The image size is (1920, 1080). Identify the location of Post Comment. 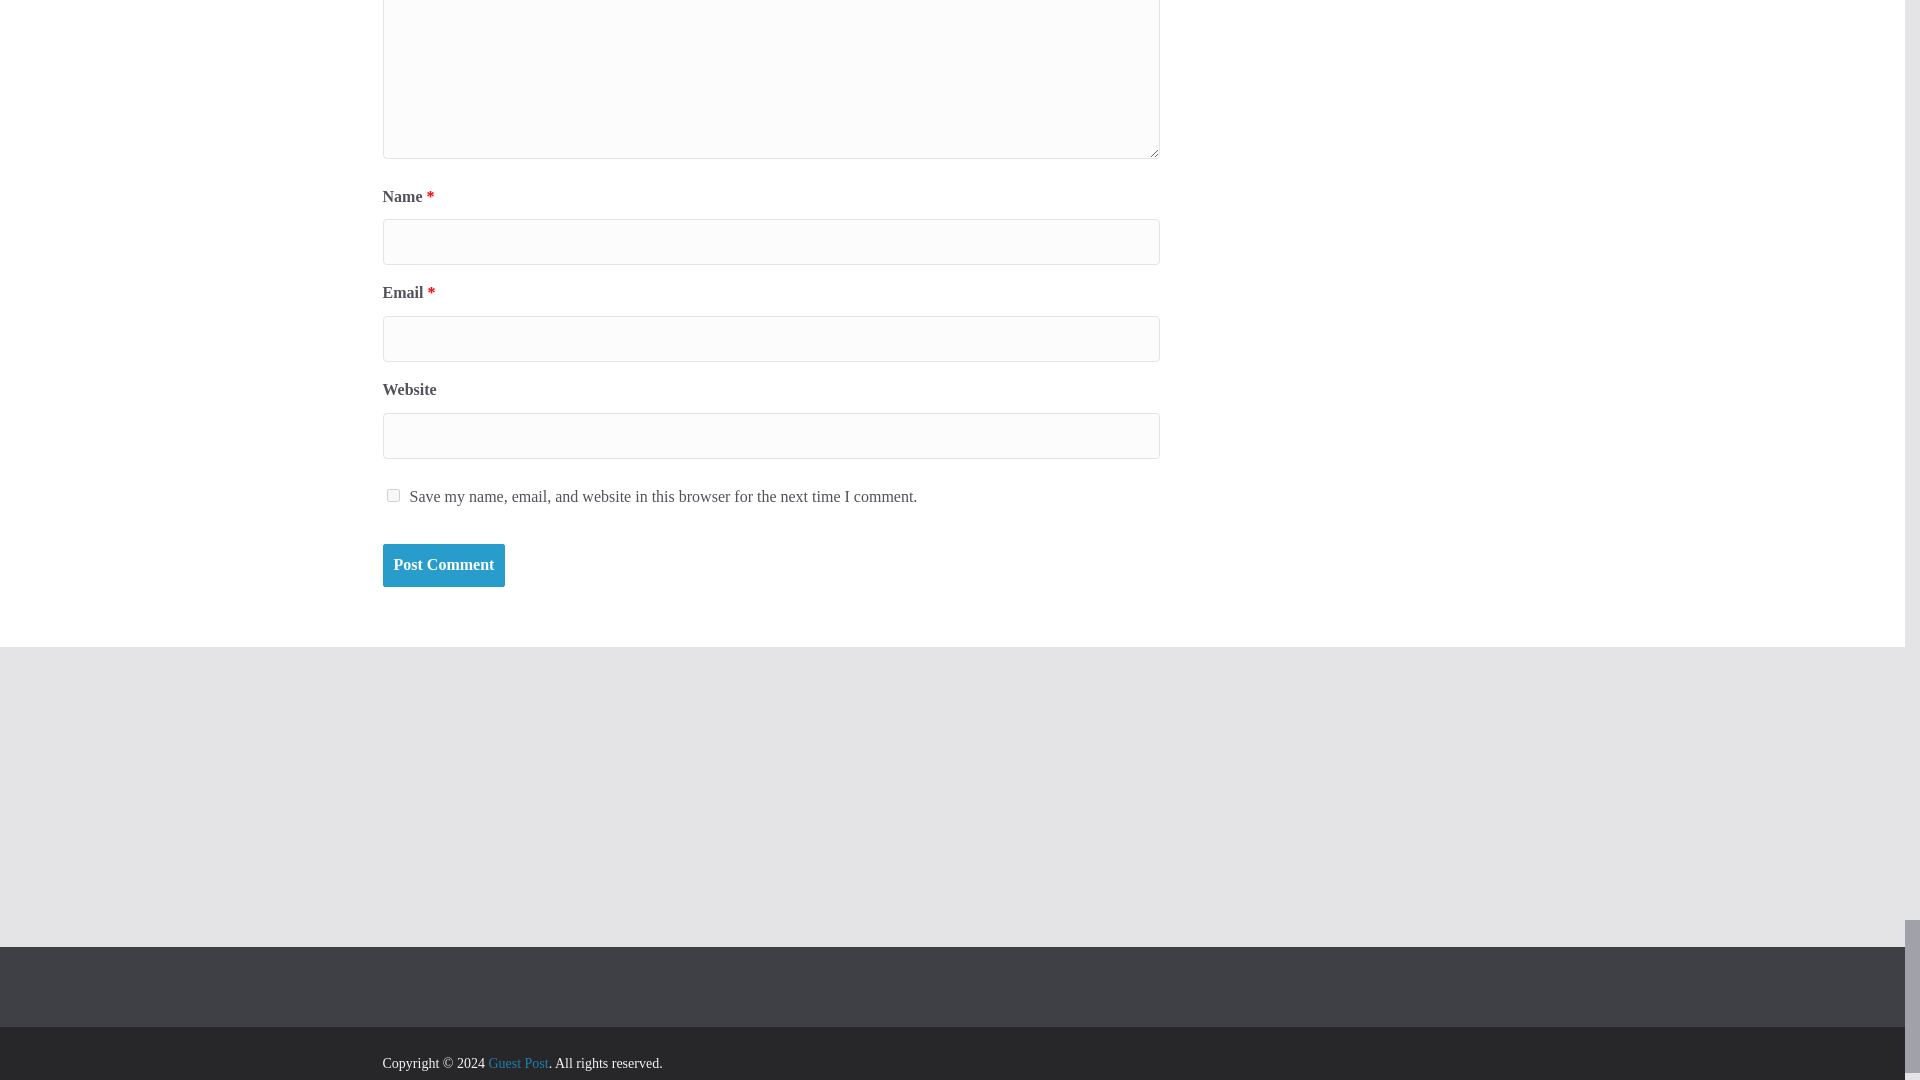
(443, 566).